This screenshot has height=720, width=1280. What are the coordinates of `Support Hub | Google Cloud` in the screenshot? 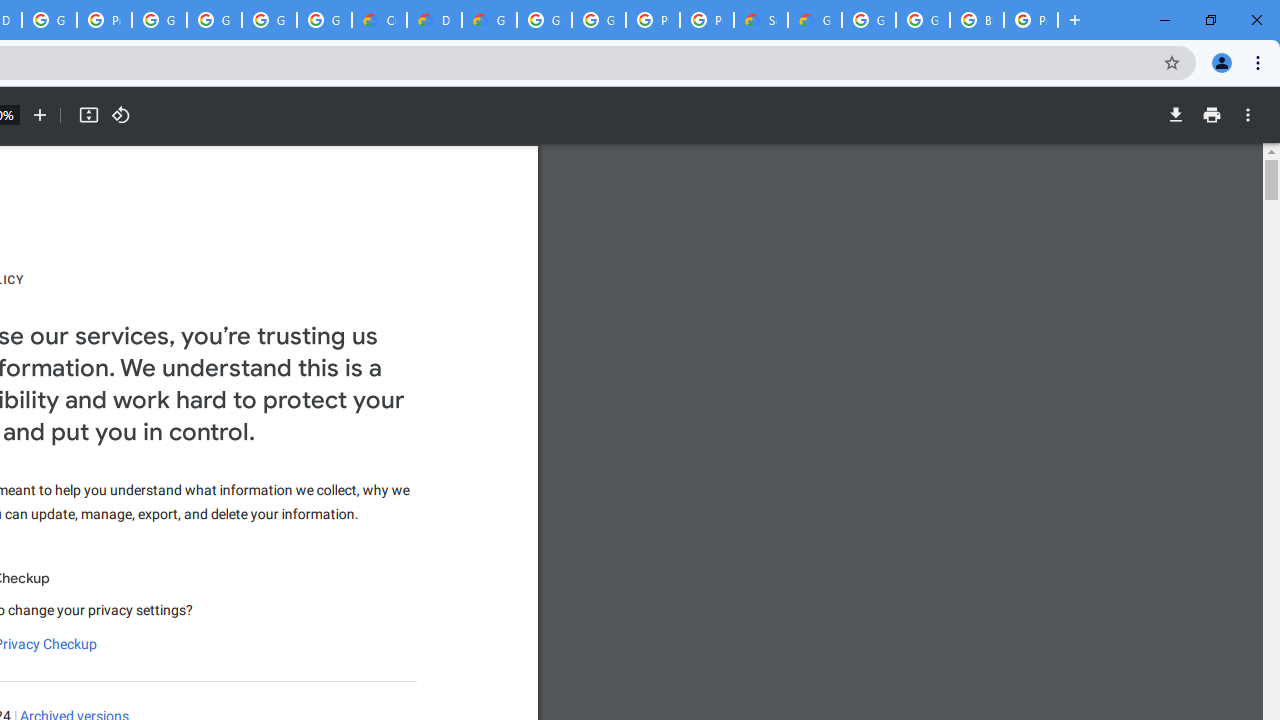 It's located at (760, 20).